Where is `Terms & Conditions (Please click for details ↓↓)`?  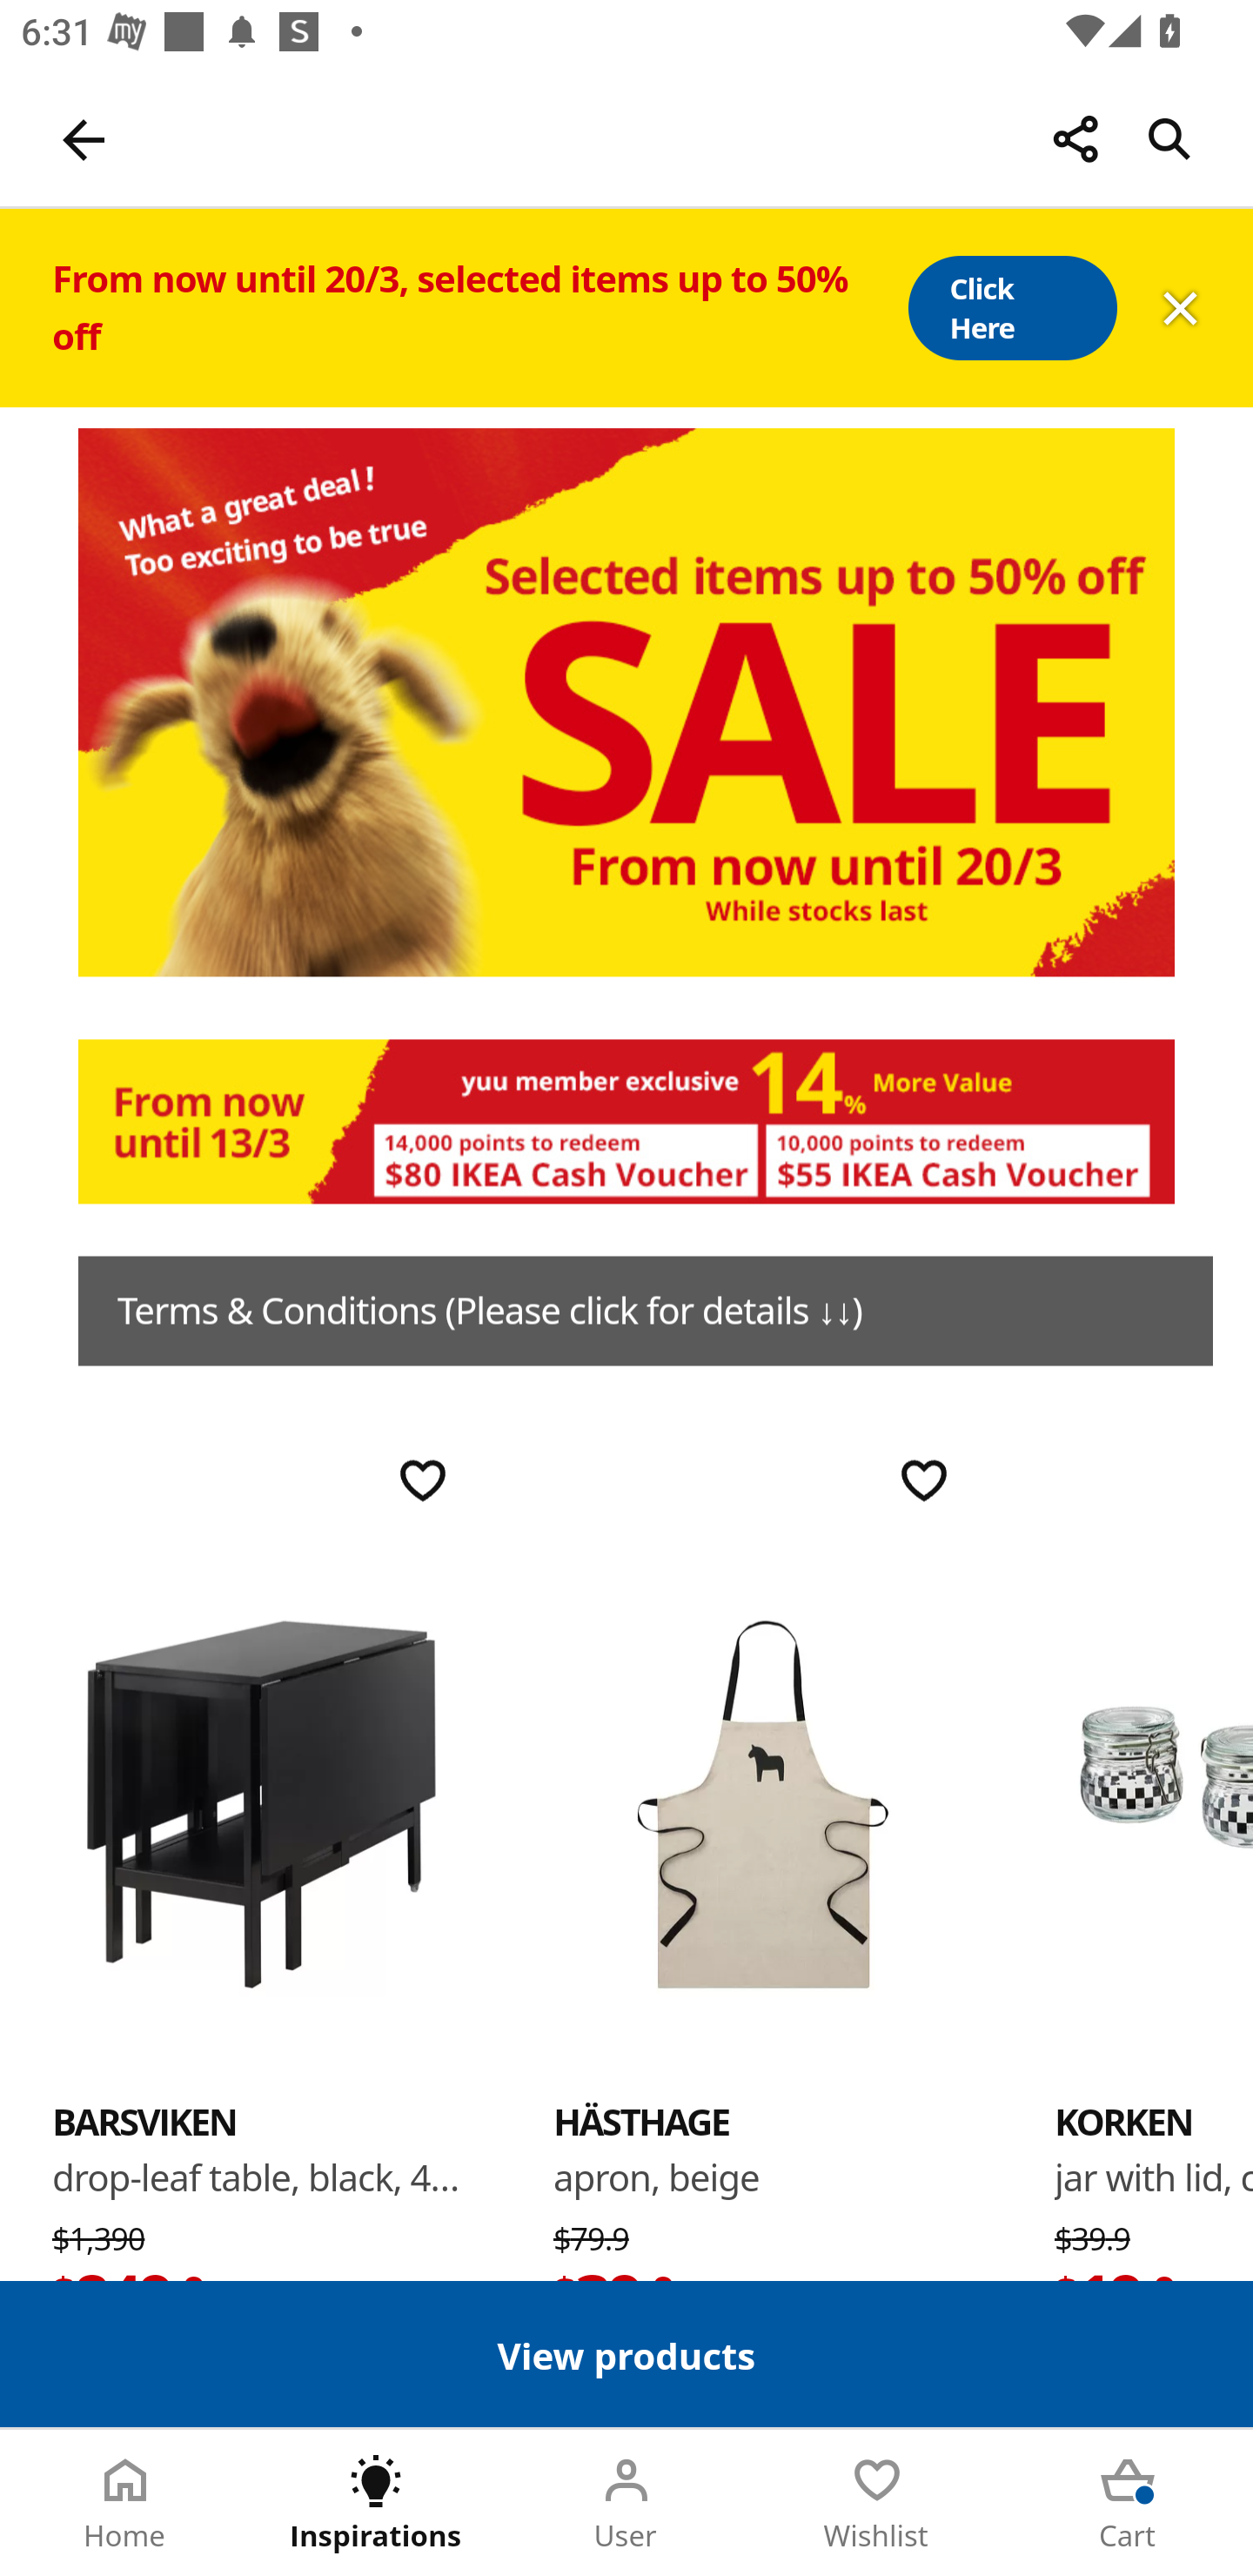 Terms & Conditions (Please click for details ↓↓) is located at coordinates (646, 1311).